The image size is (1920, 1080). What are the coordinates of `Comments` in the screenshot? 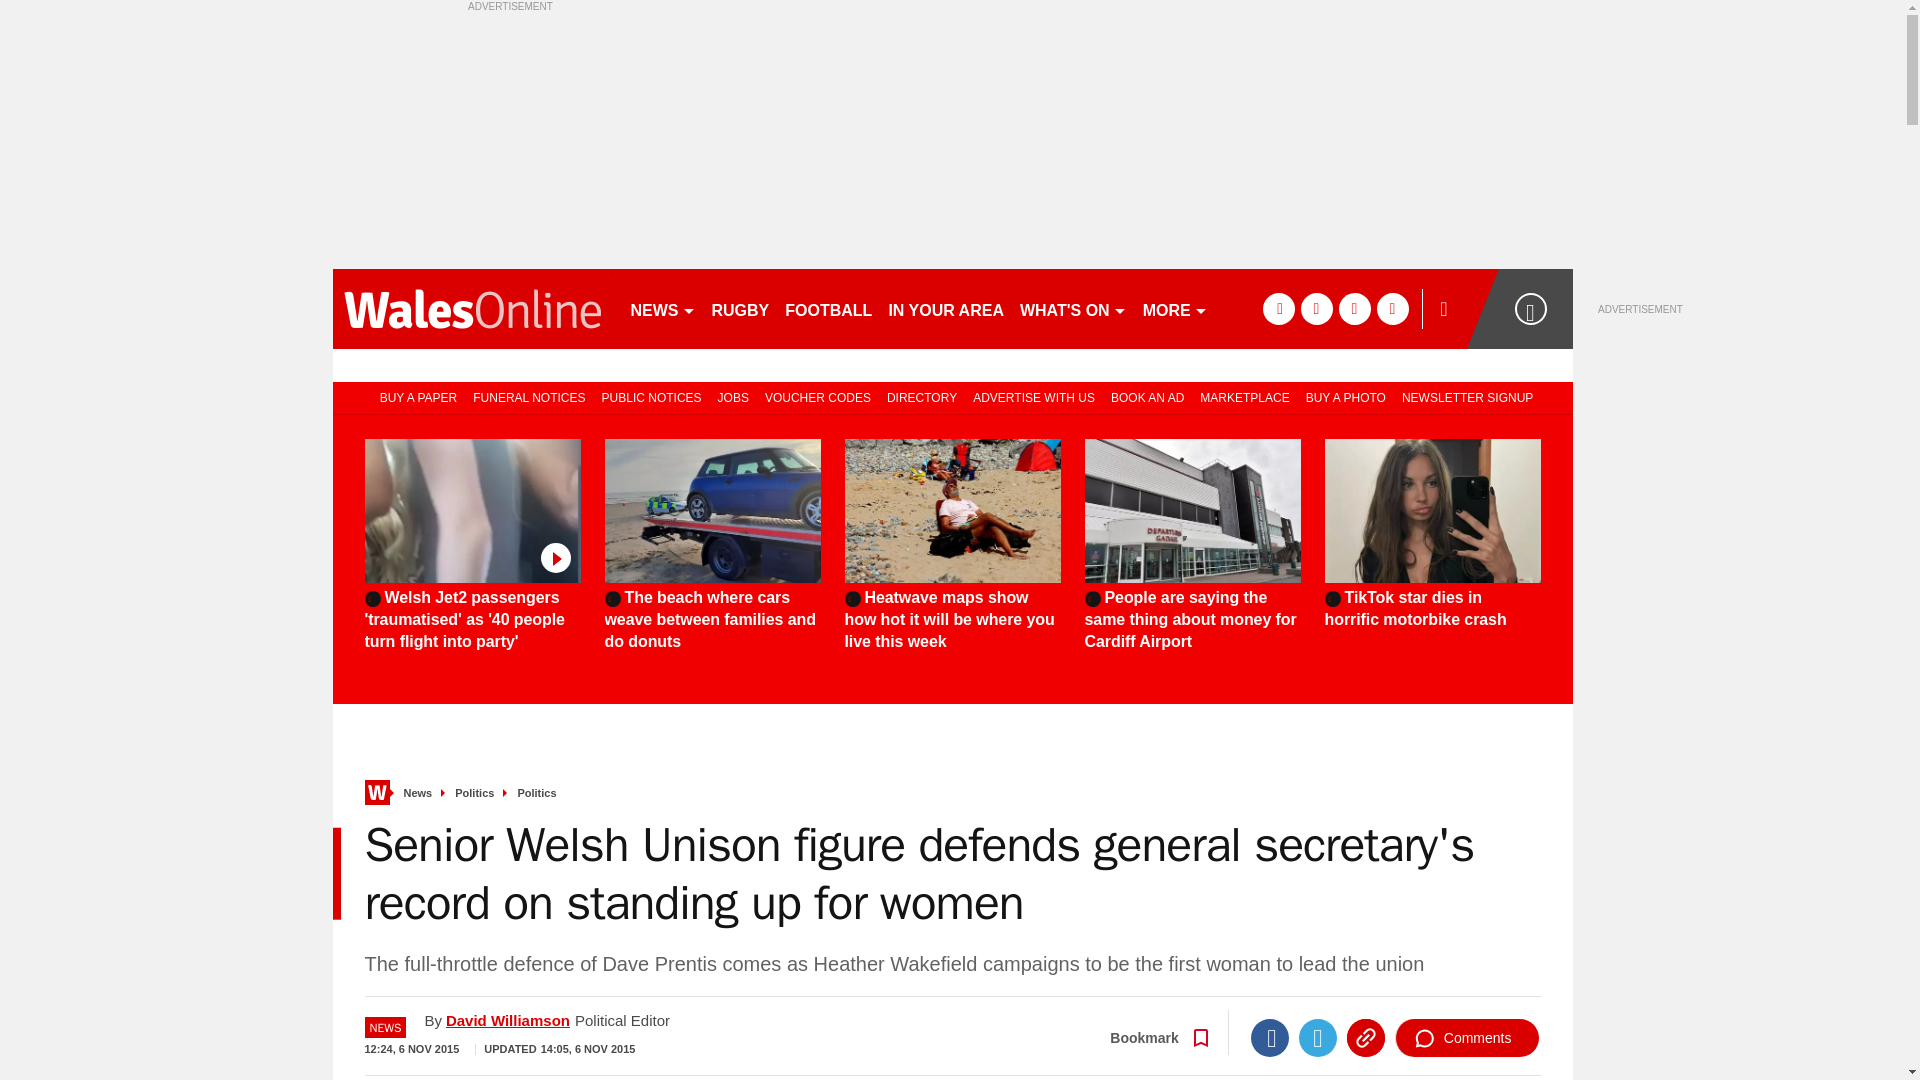 It's located at (1467, 1038).